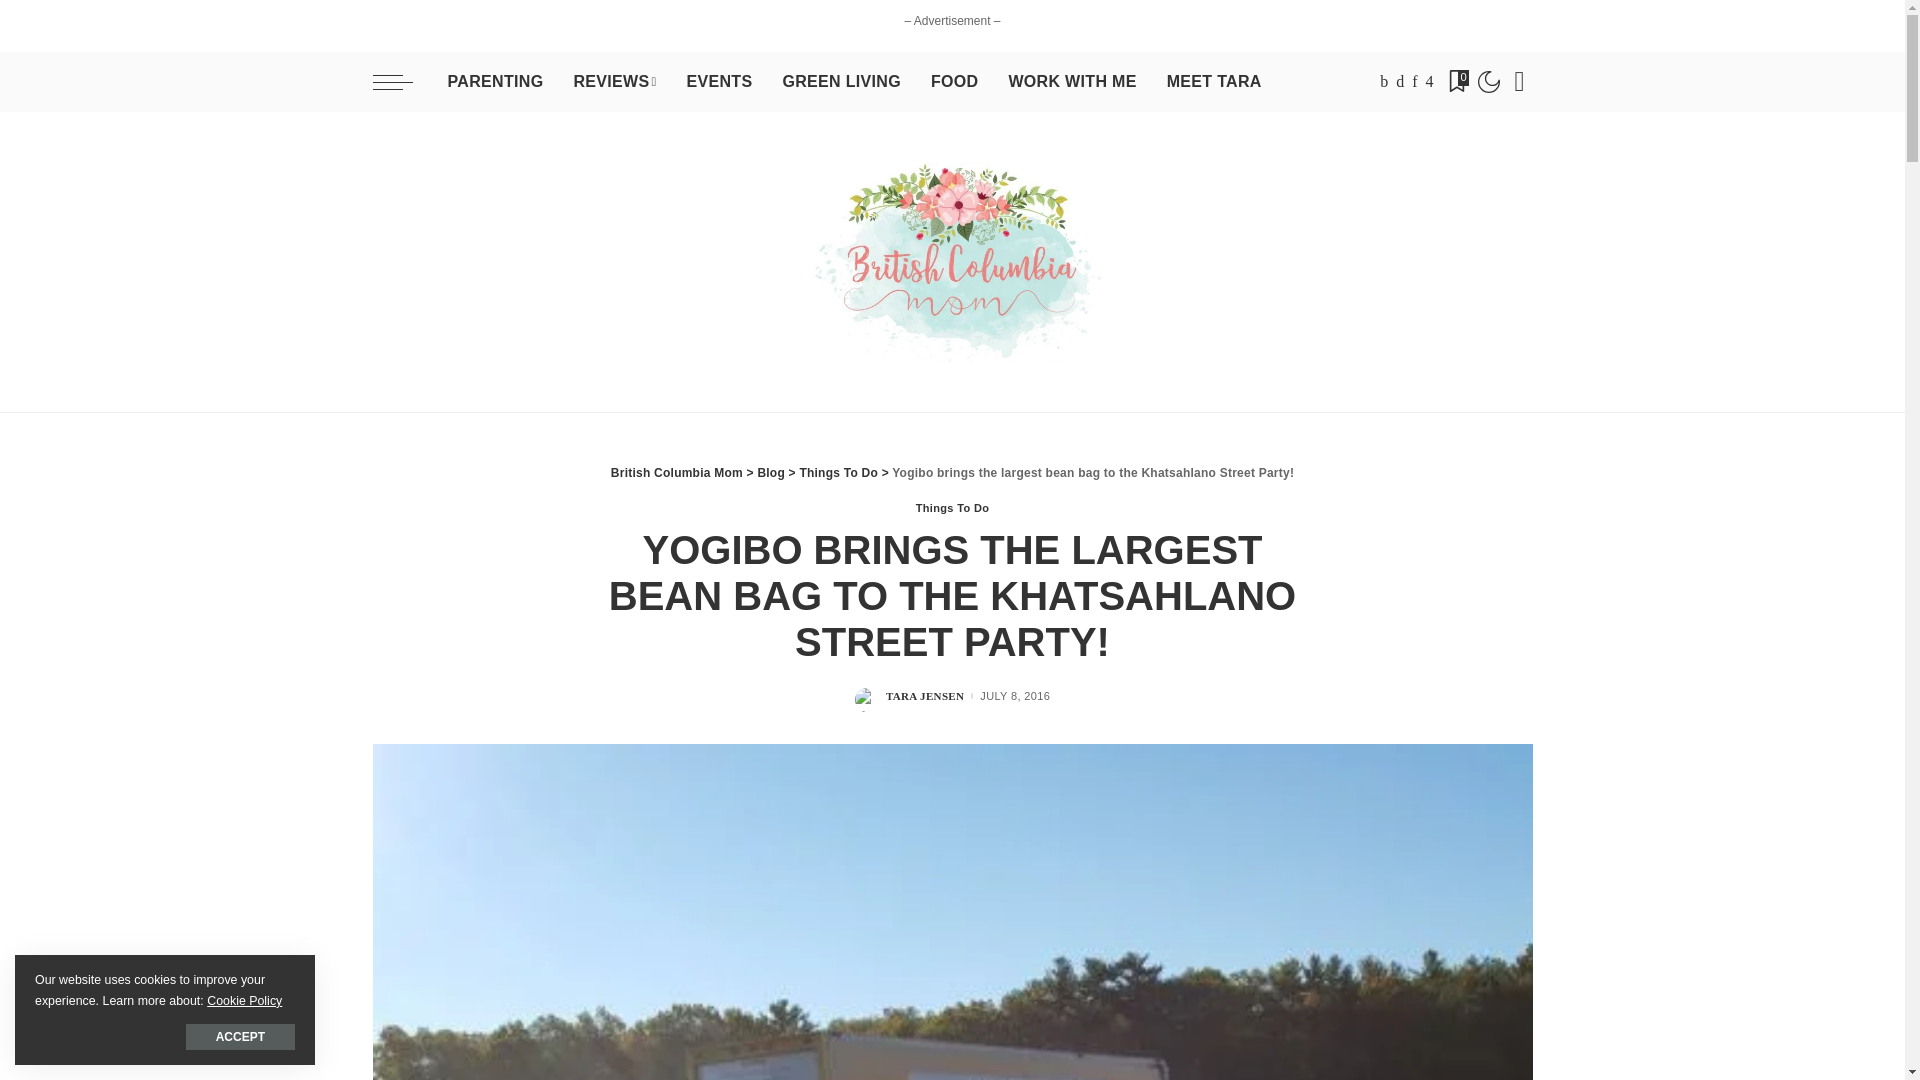 The height and width of the screenshot is (1080, 1920). I want to click on British Columbia Mom, so click(952, 262).